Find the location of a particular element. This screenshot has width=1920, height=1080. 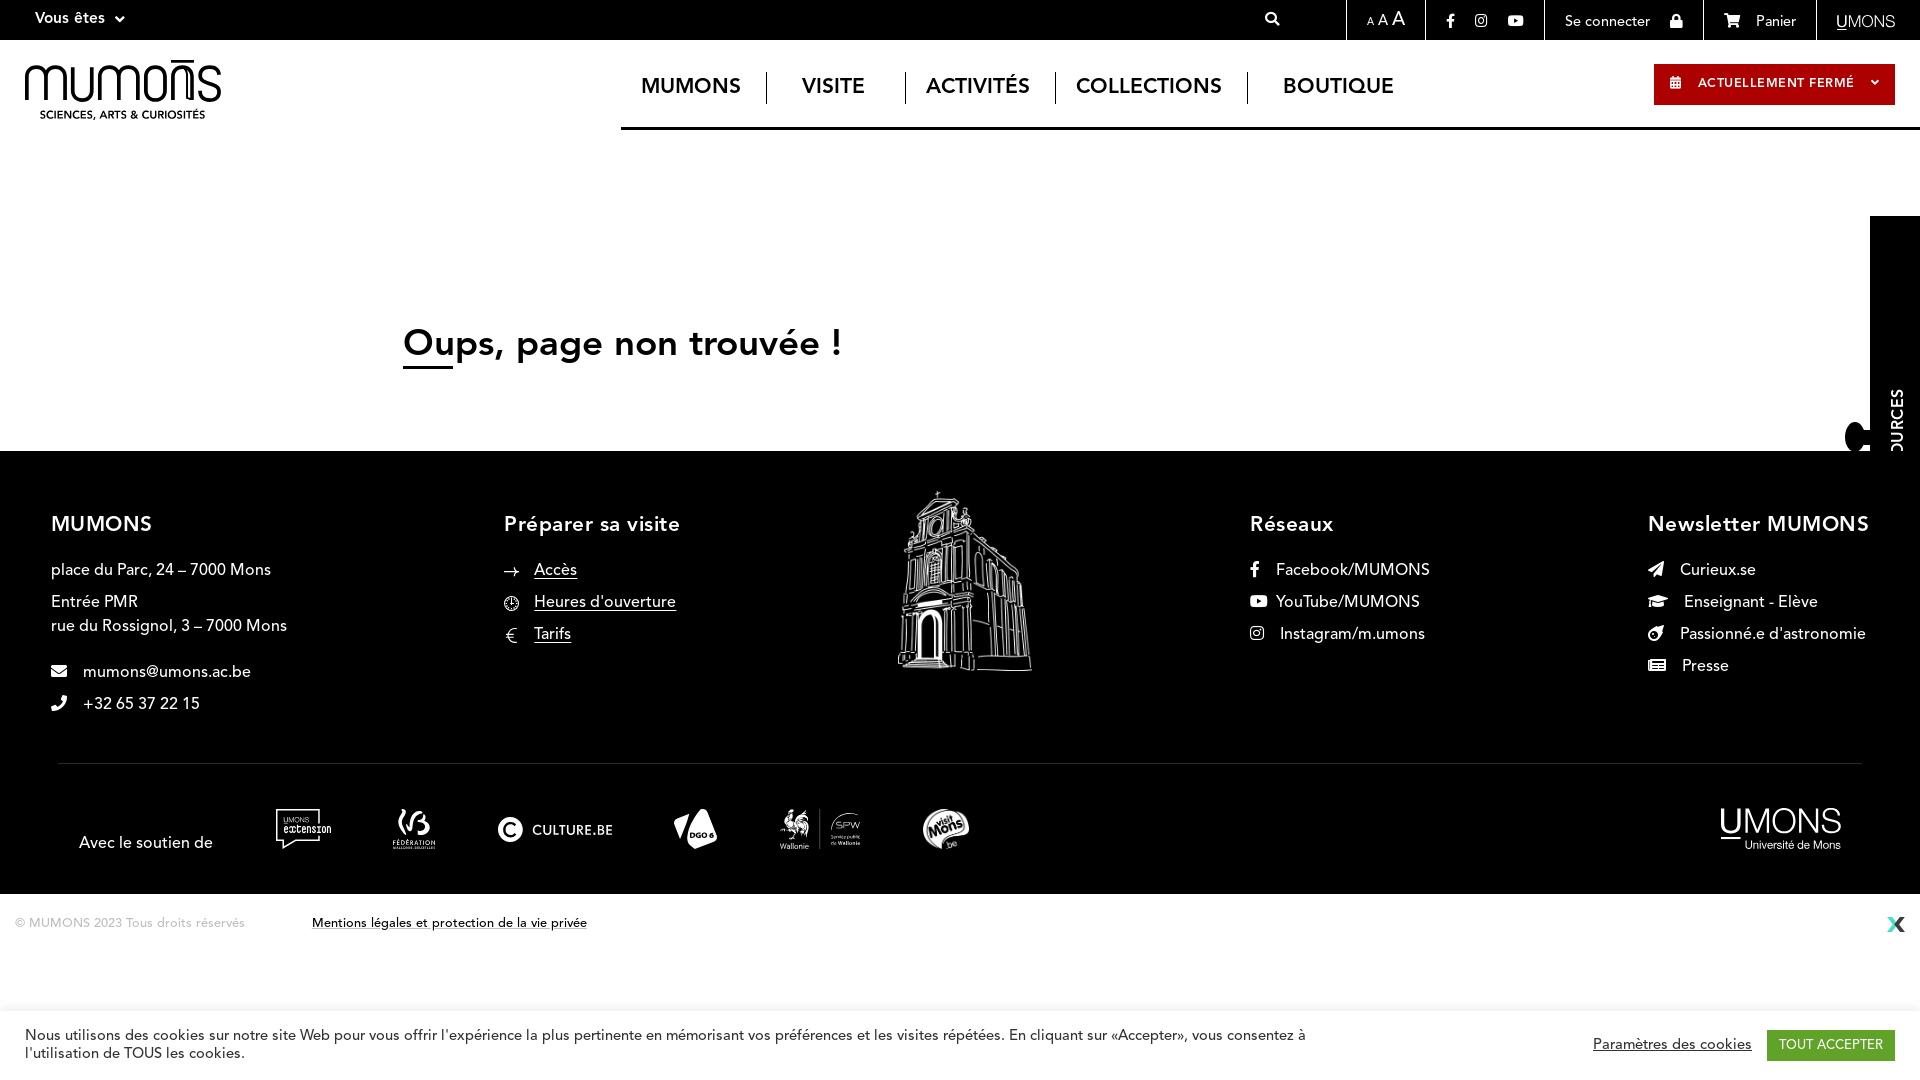

A
Increase font size. is located at coordinates (1398, 20).